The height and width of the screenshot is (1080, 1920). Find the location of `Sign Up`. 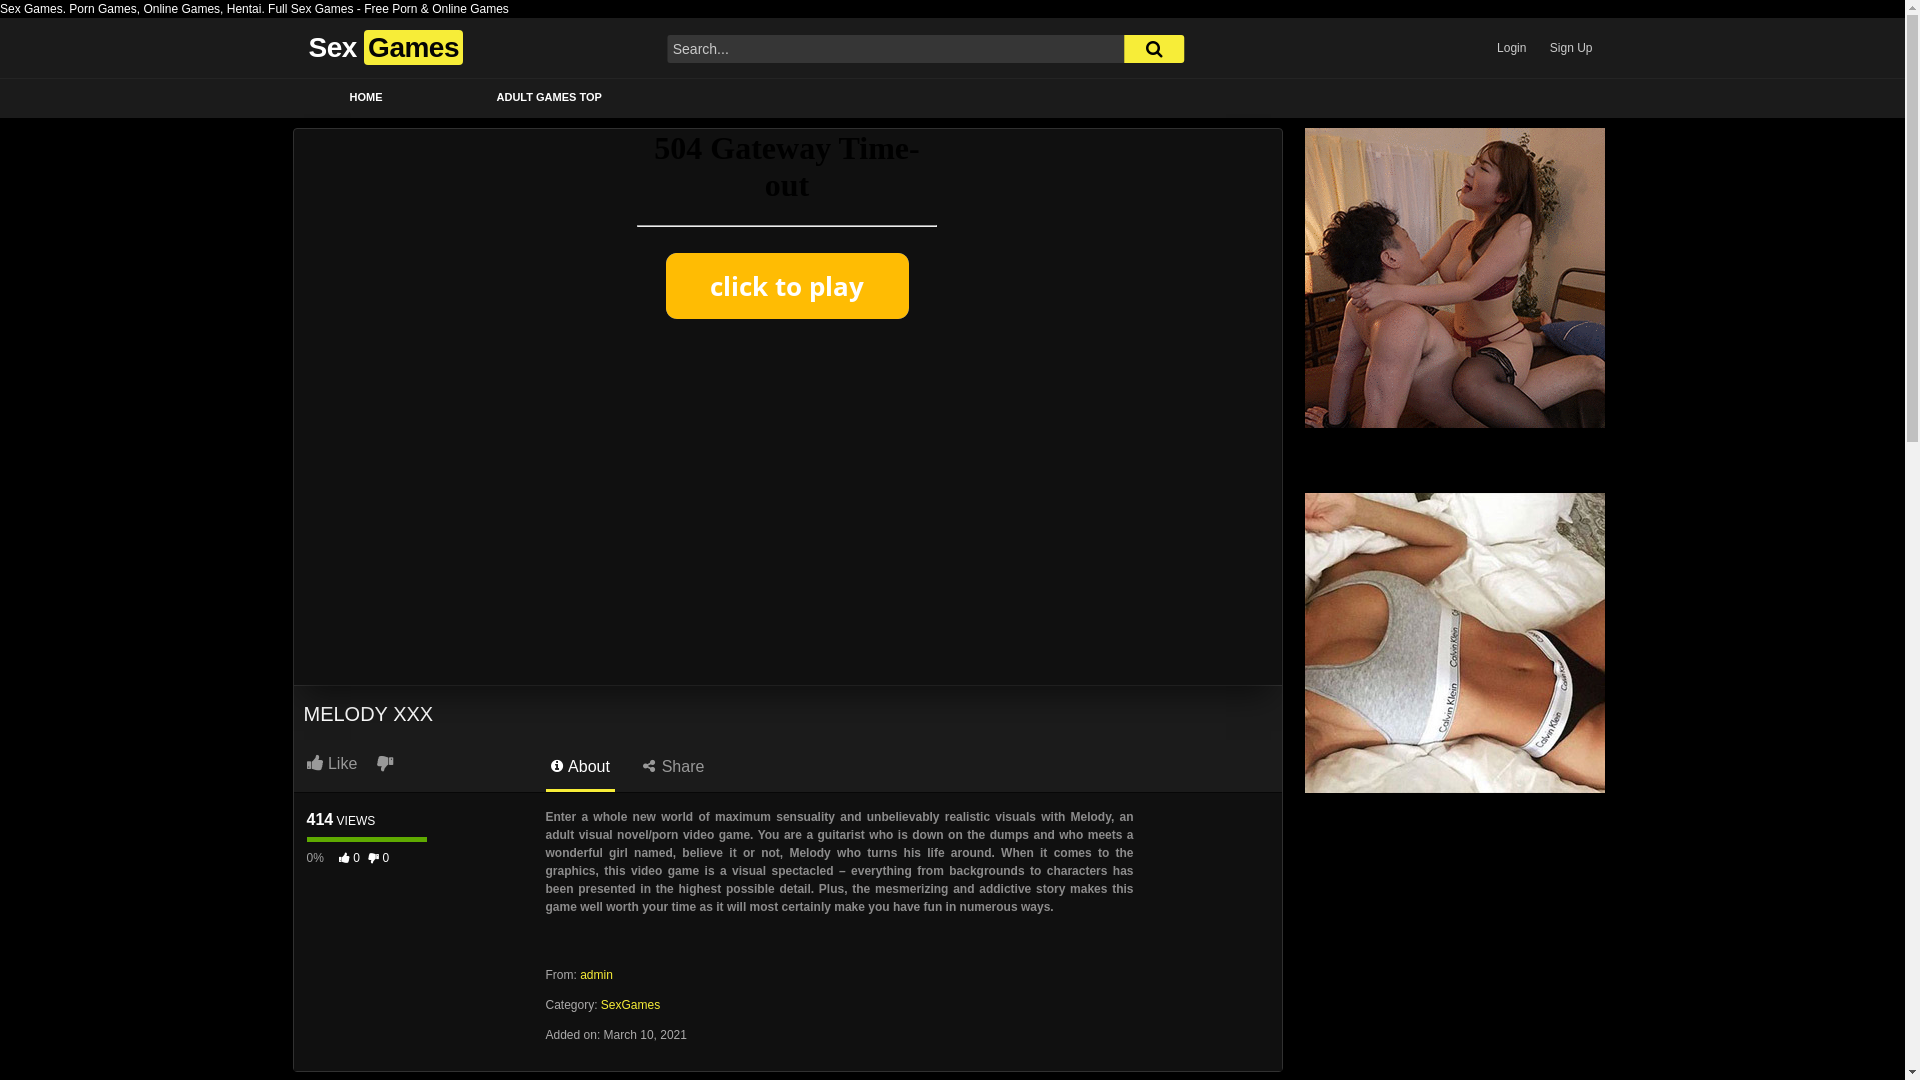

Sign Up is located at coordinates (1572, 48).